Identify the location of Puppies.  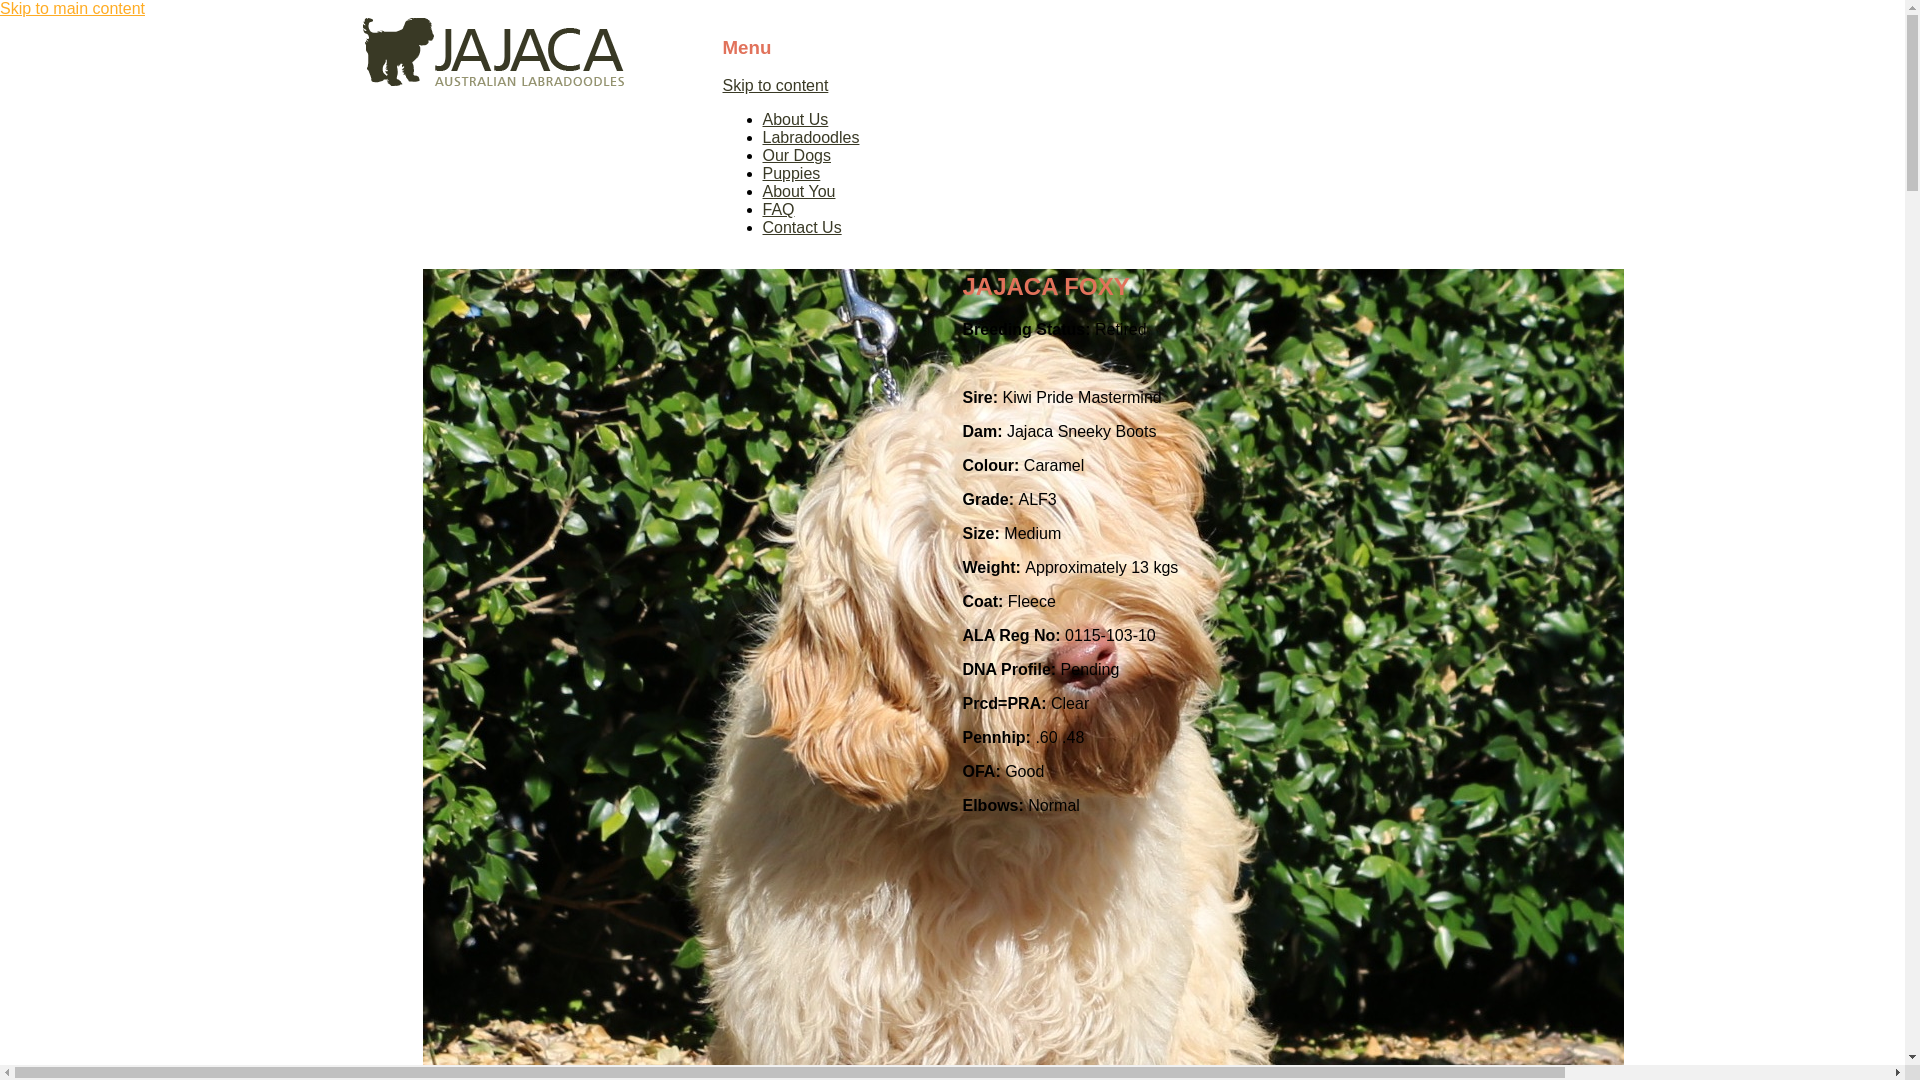
(791, 174).